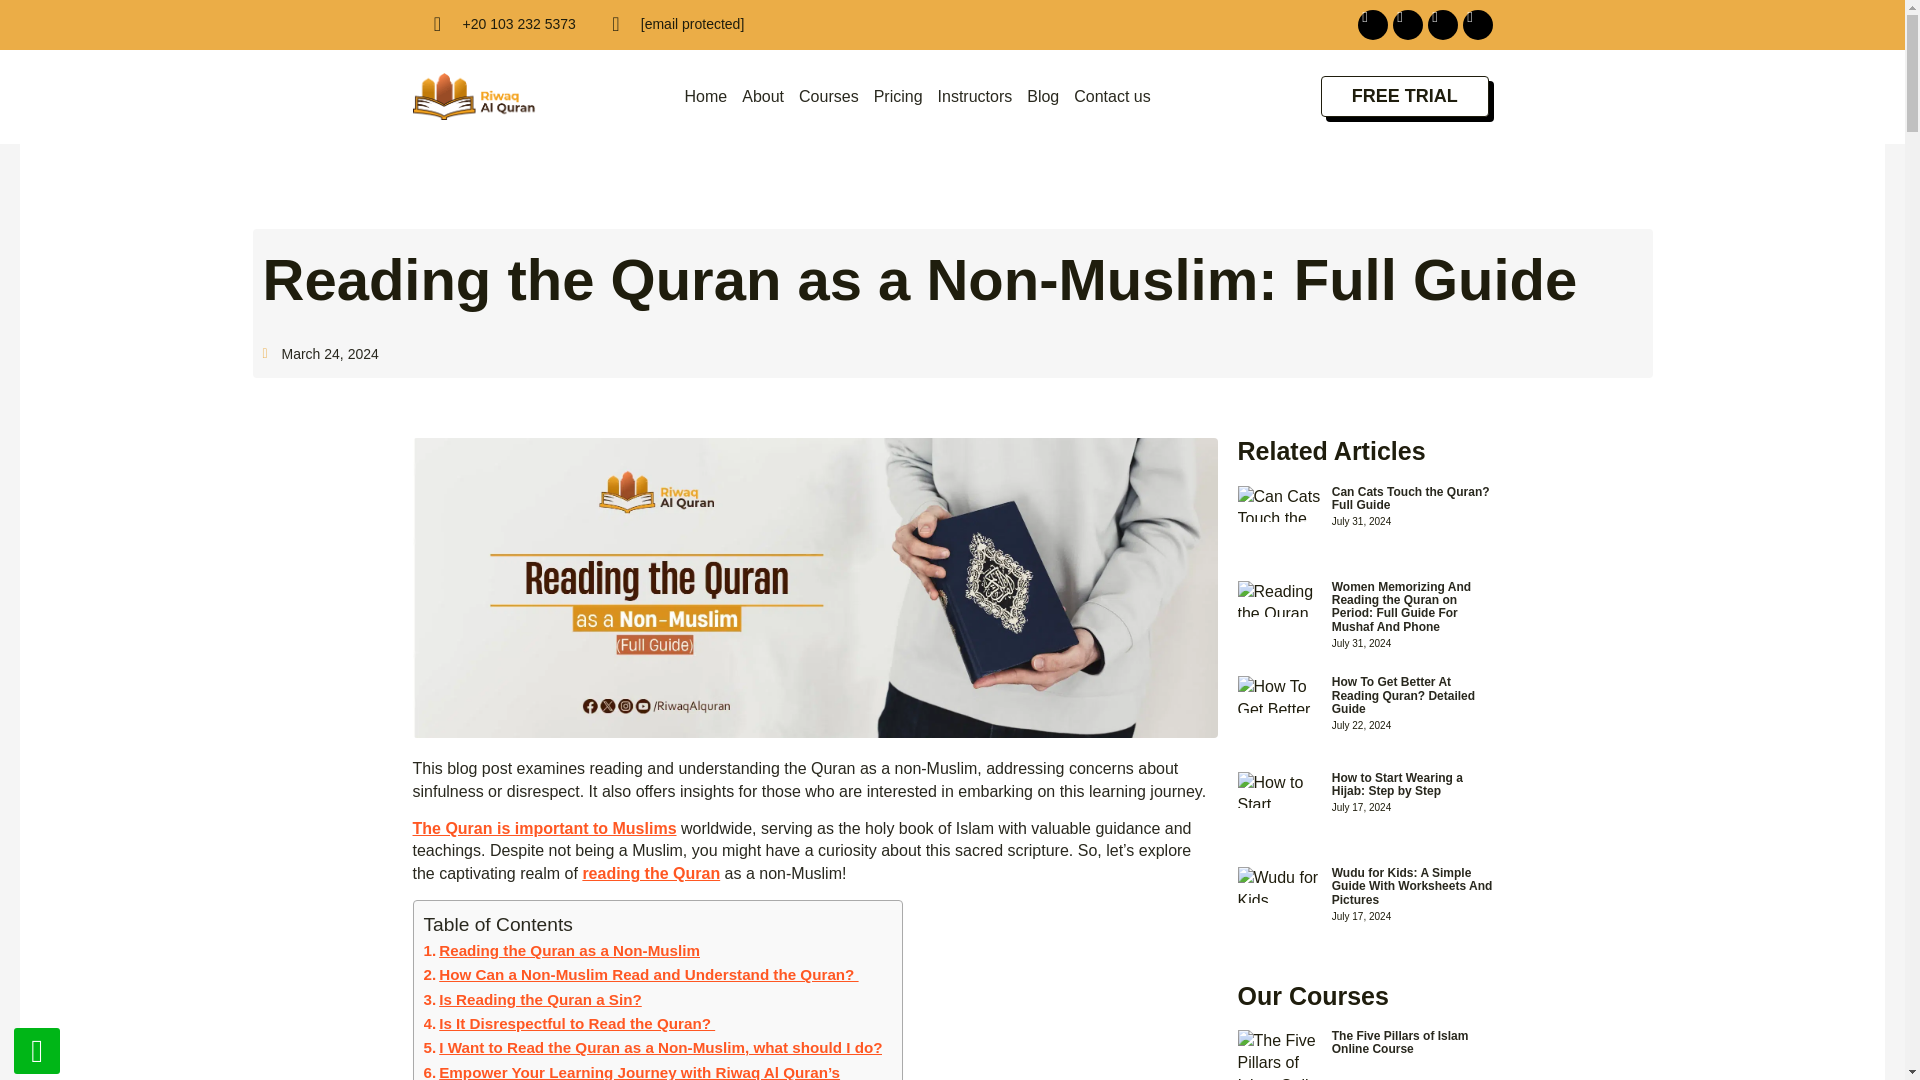  Describe the element at coordinates (762, 96) in the screenshot. I see `About` at that location.